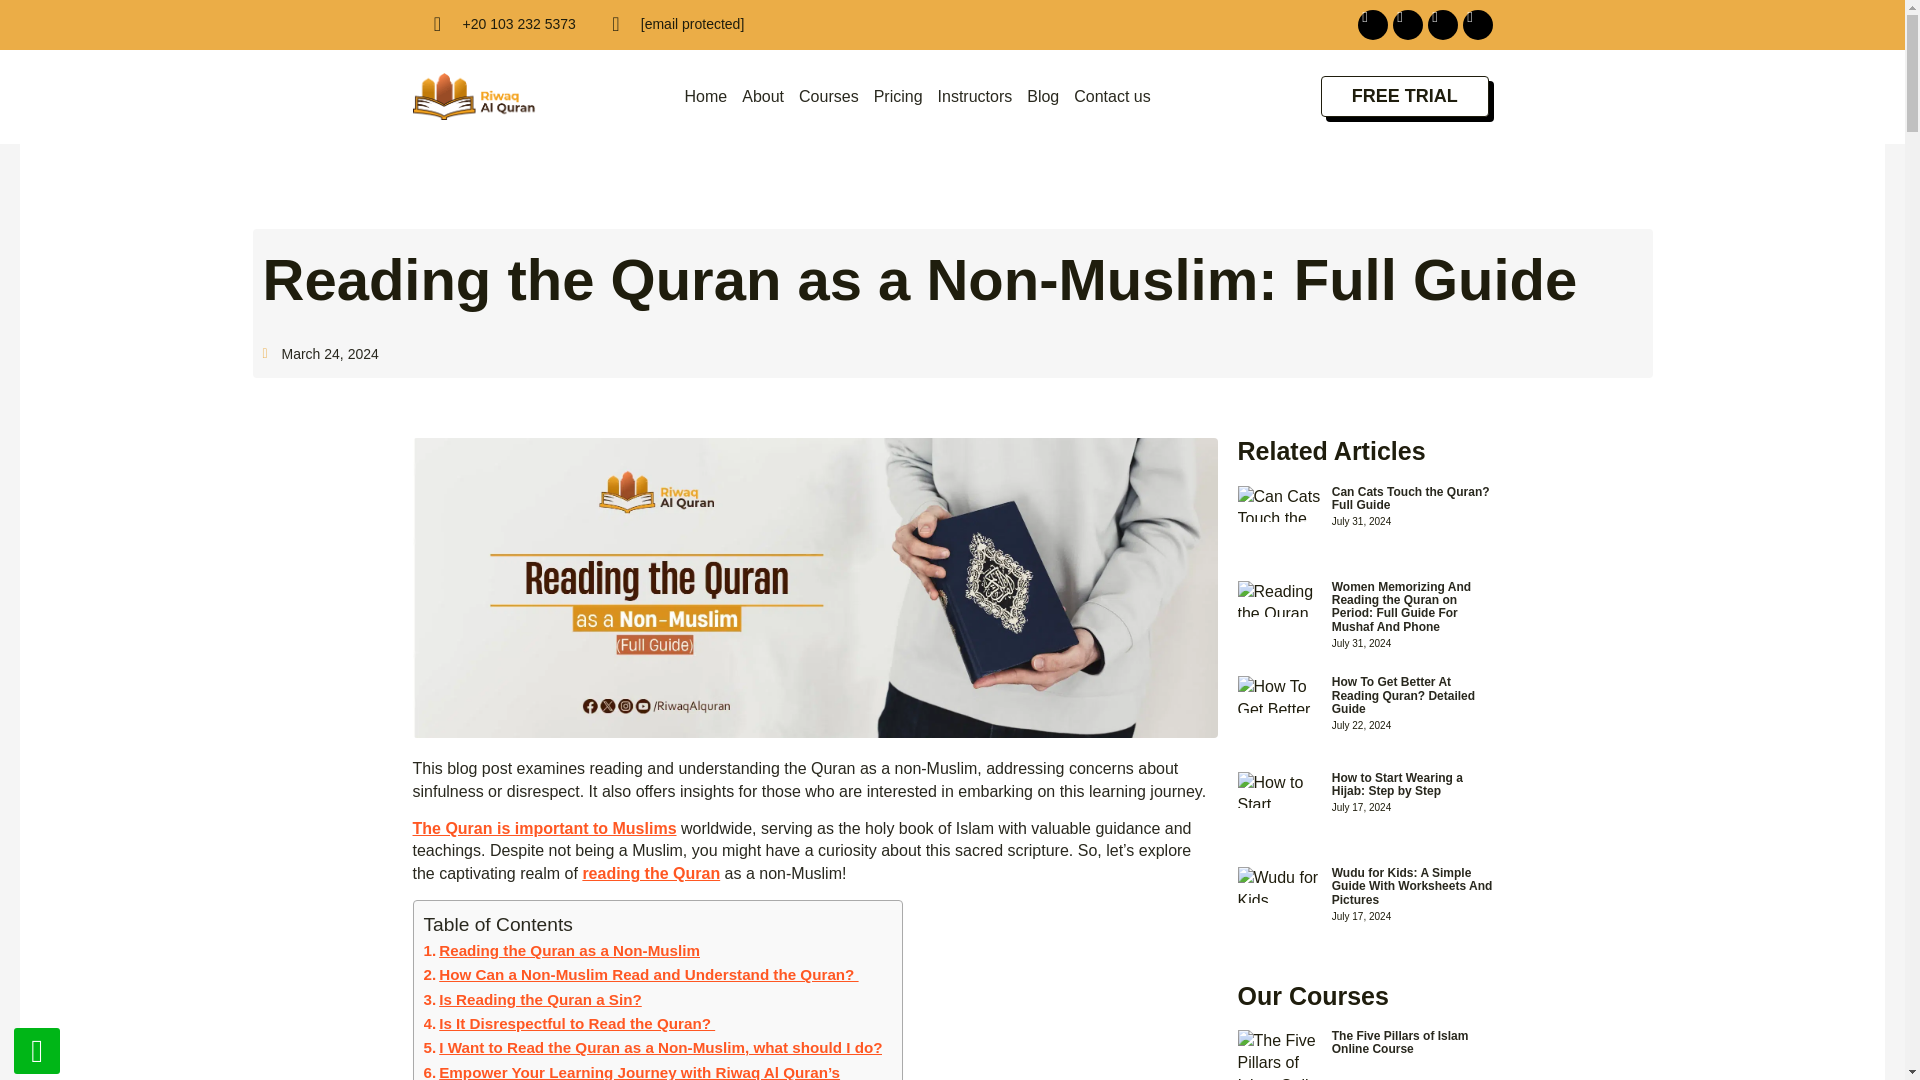  Describe the element at coordinates (762, 96) in the screenshot. I see `About` at that location.